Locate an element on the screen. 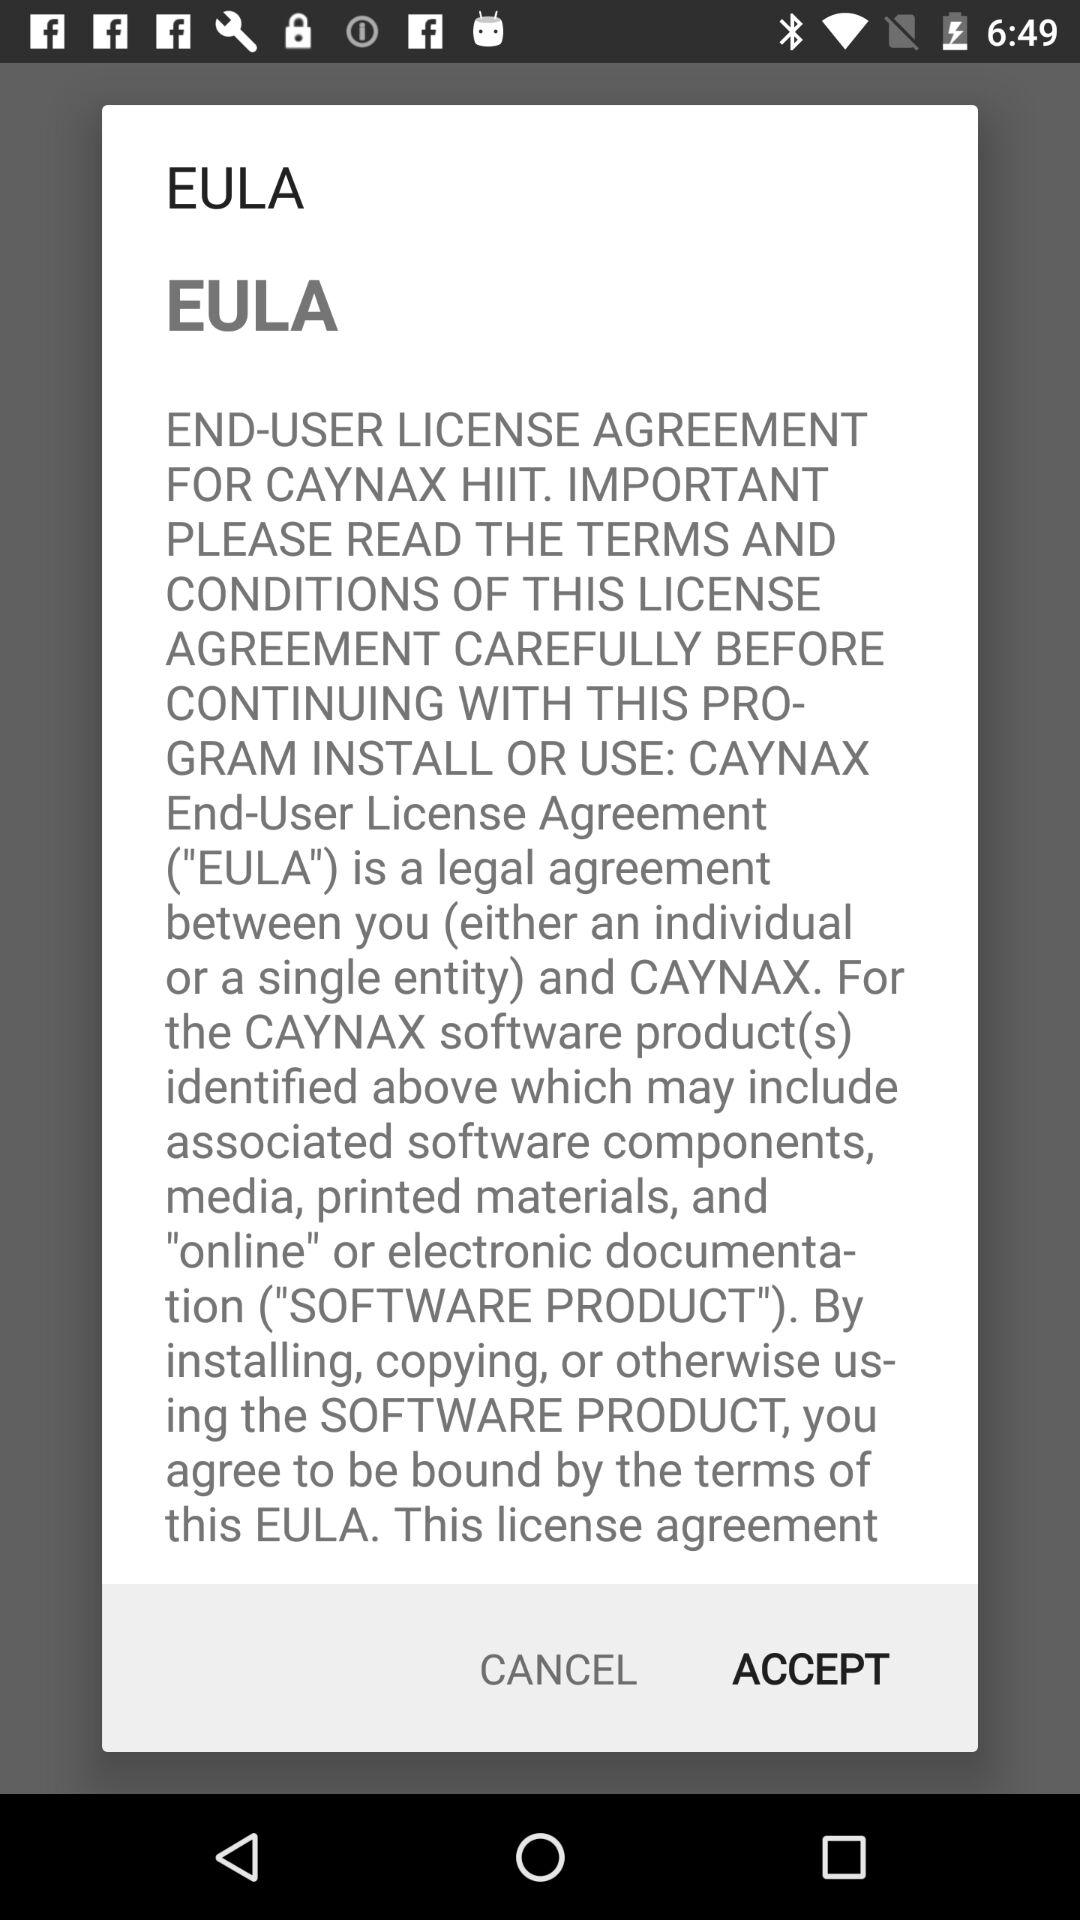 This screenshot has height=1920, width=1080. press item to the right of cancel item is located at coordinates (810, 1668).